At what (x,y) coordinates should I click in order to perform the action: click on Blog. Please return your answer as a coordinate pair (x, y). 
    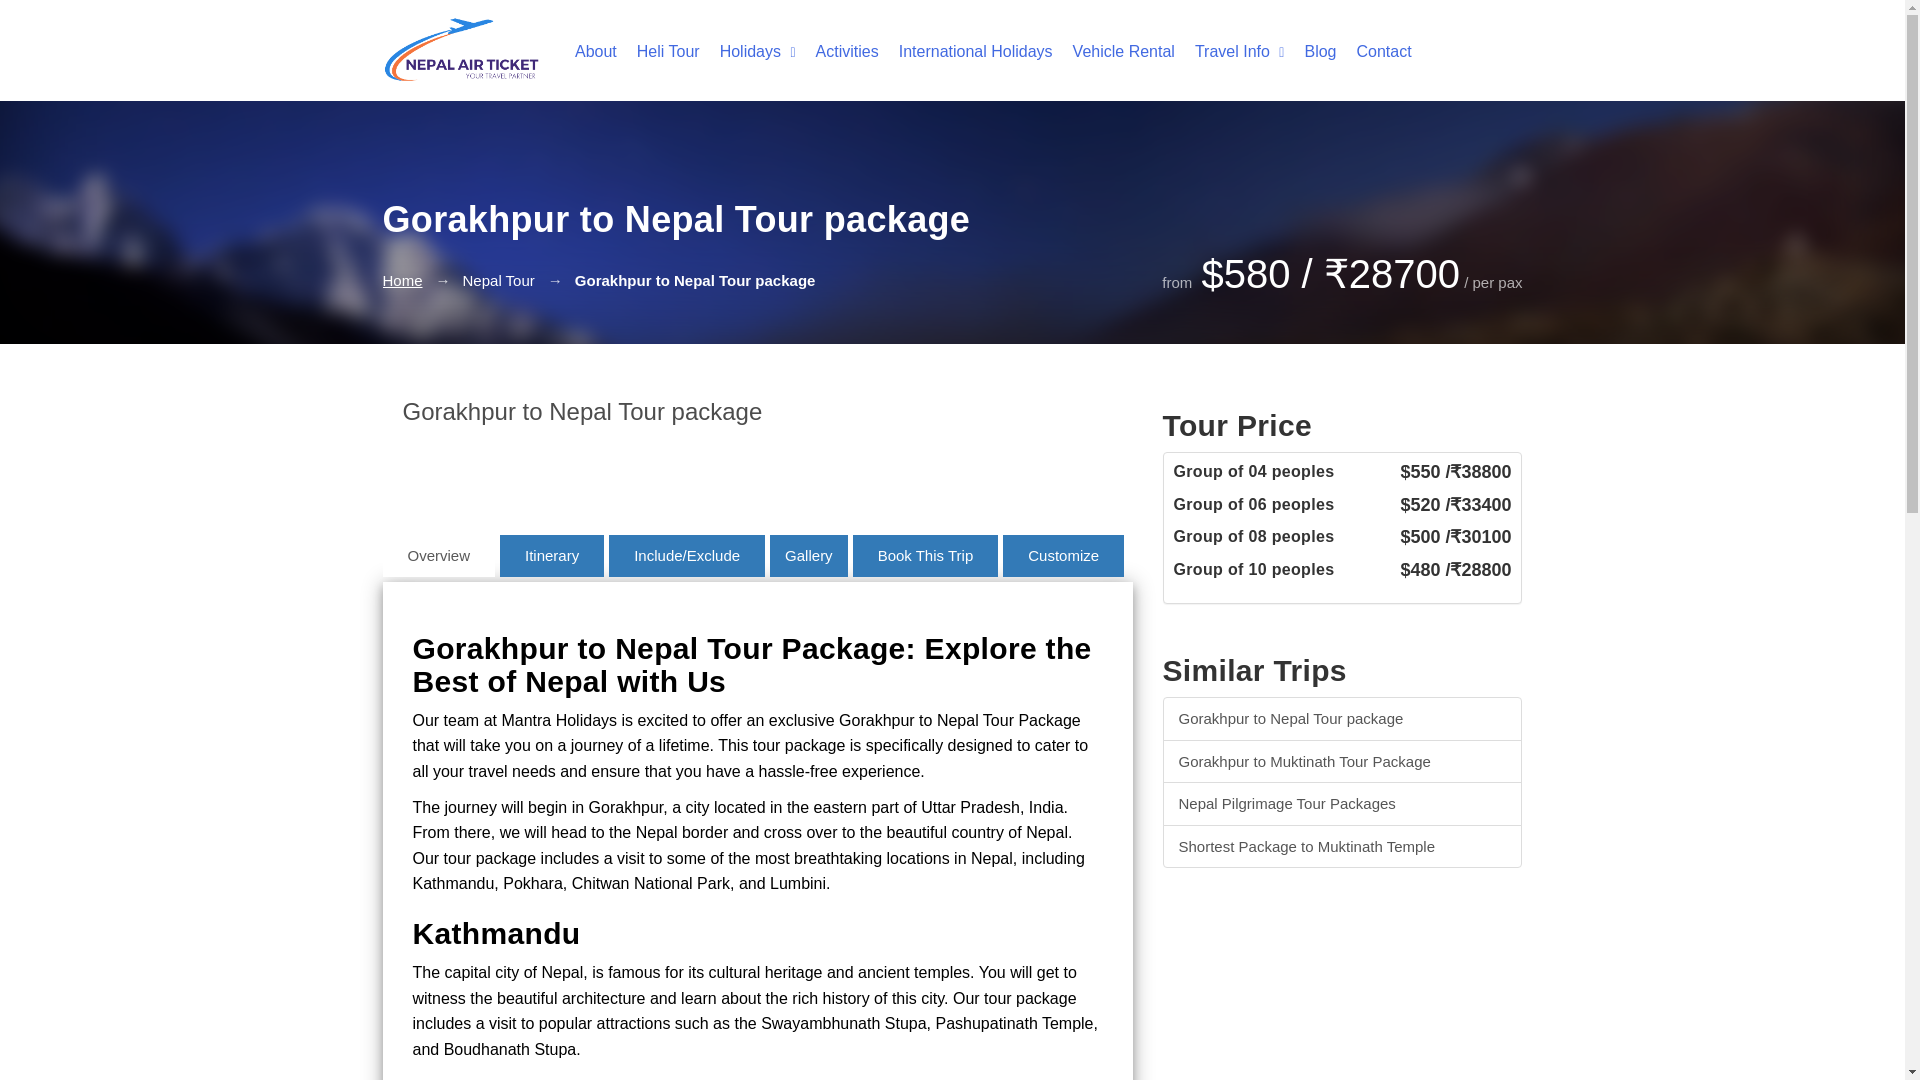
    Looking at the image, I should click on (1310, 46).